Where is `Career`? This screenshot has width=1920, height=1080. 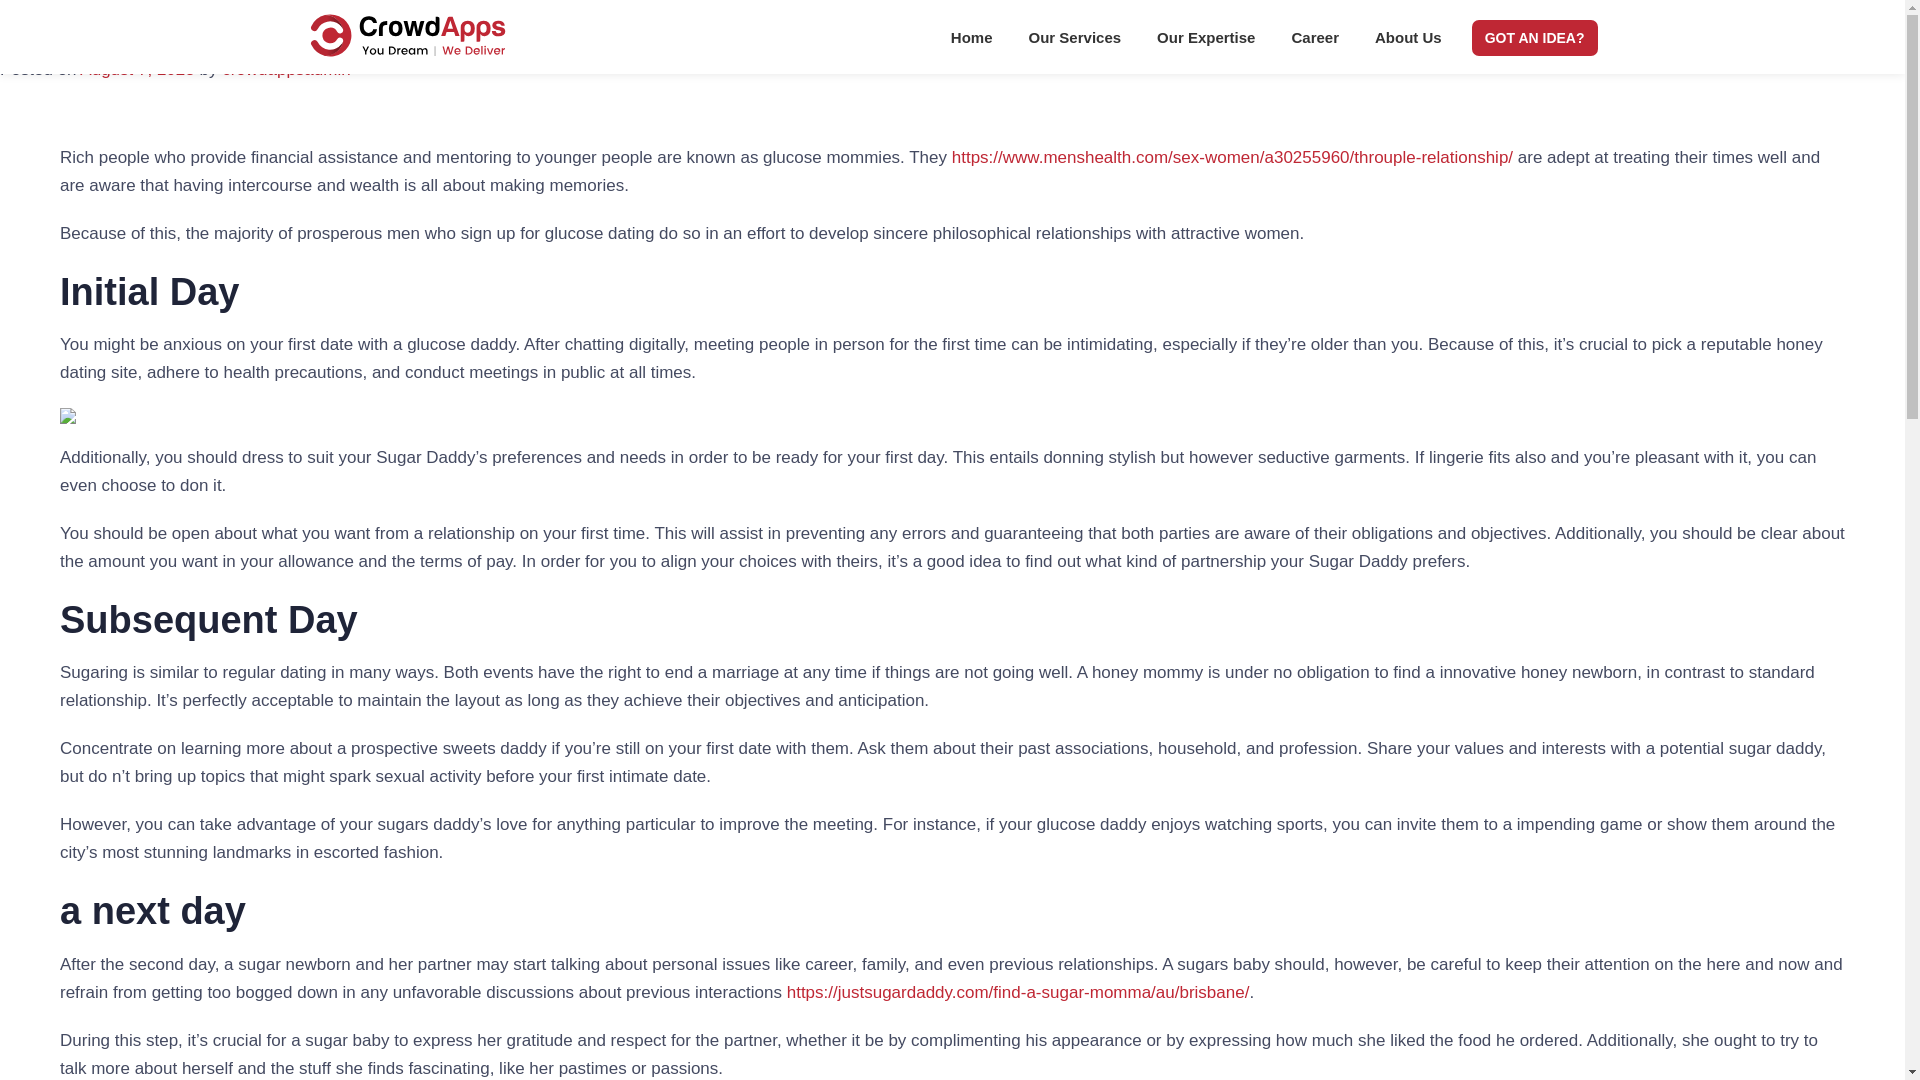 Career is located at coordinates (1314, 42).